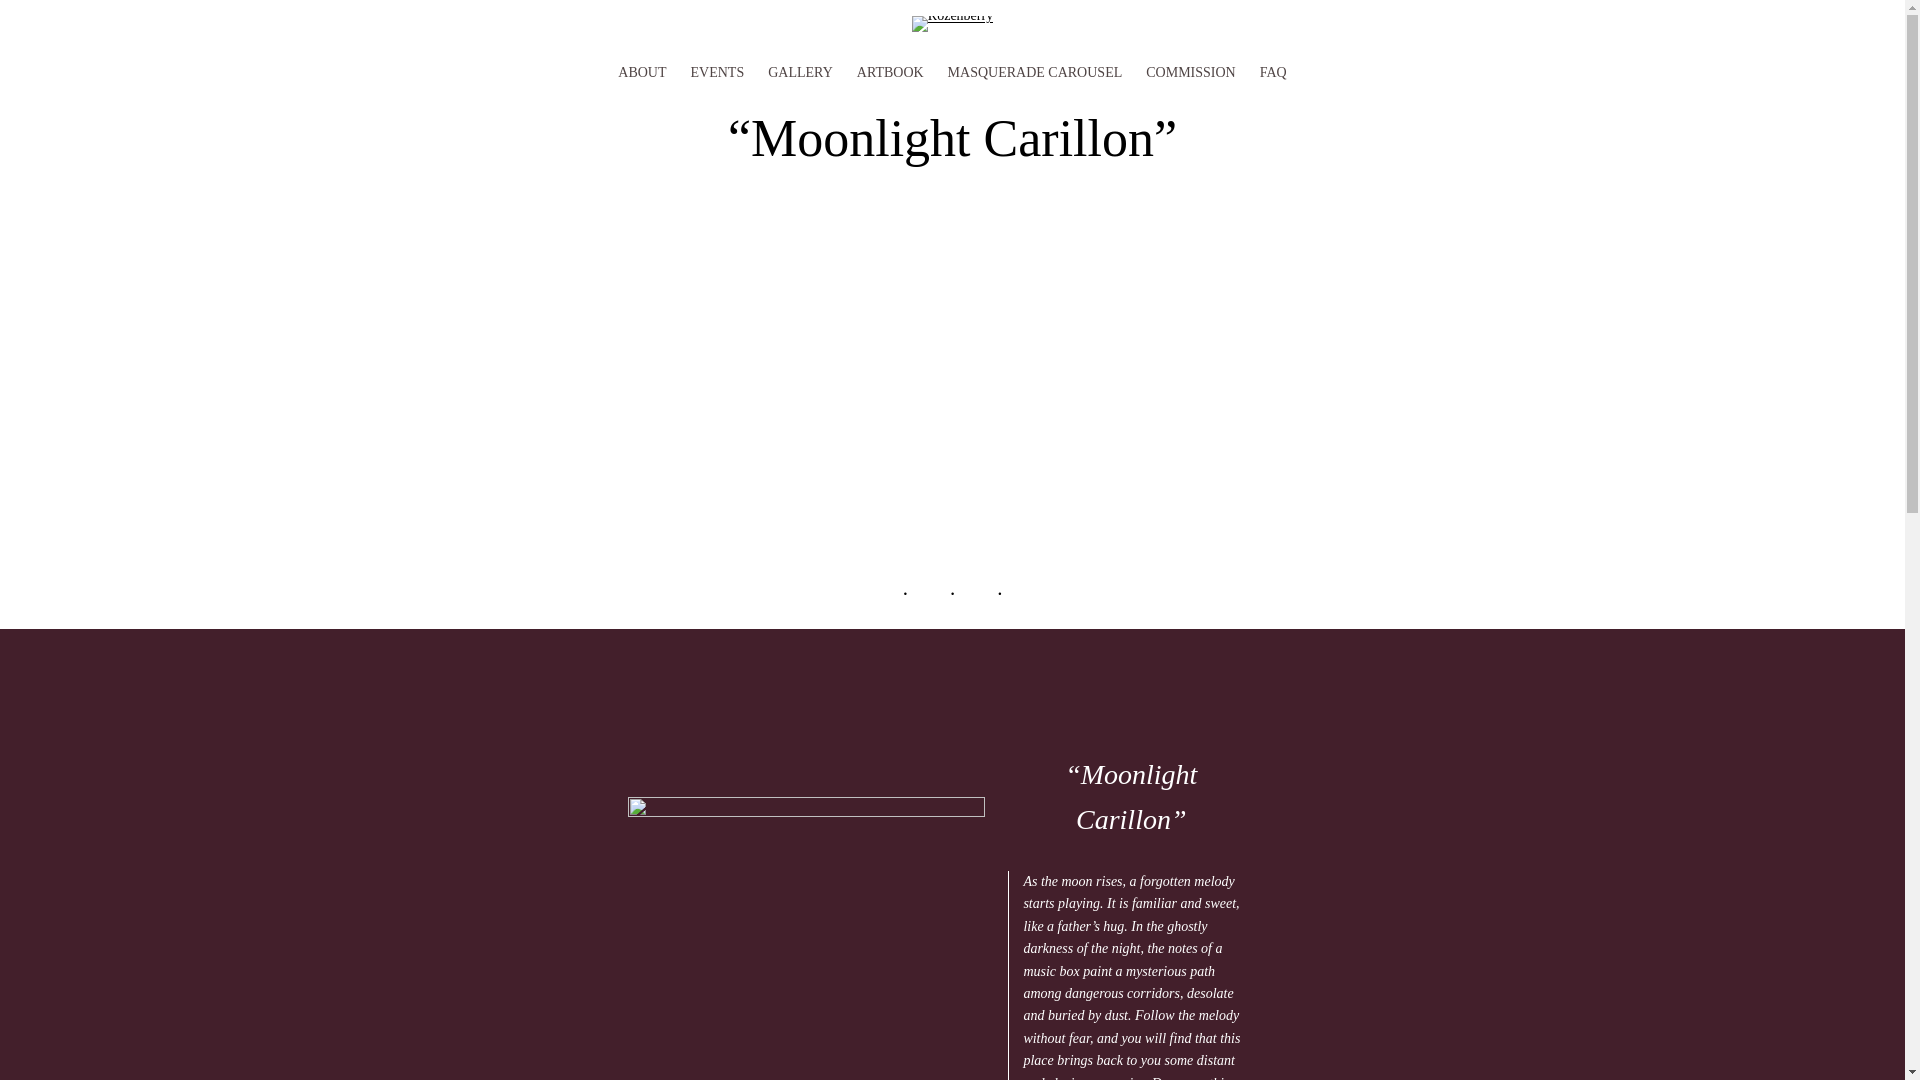  What do you see at coordinates (1036, 72) in the screenshot?
I see `MASQUERADE CAROUSEL` at bounding box center [1036, 72].